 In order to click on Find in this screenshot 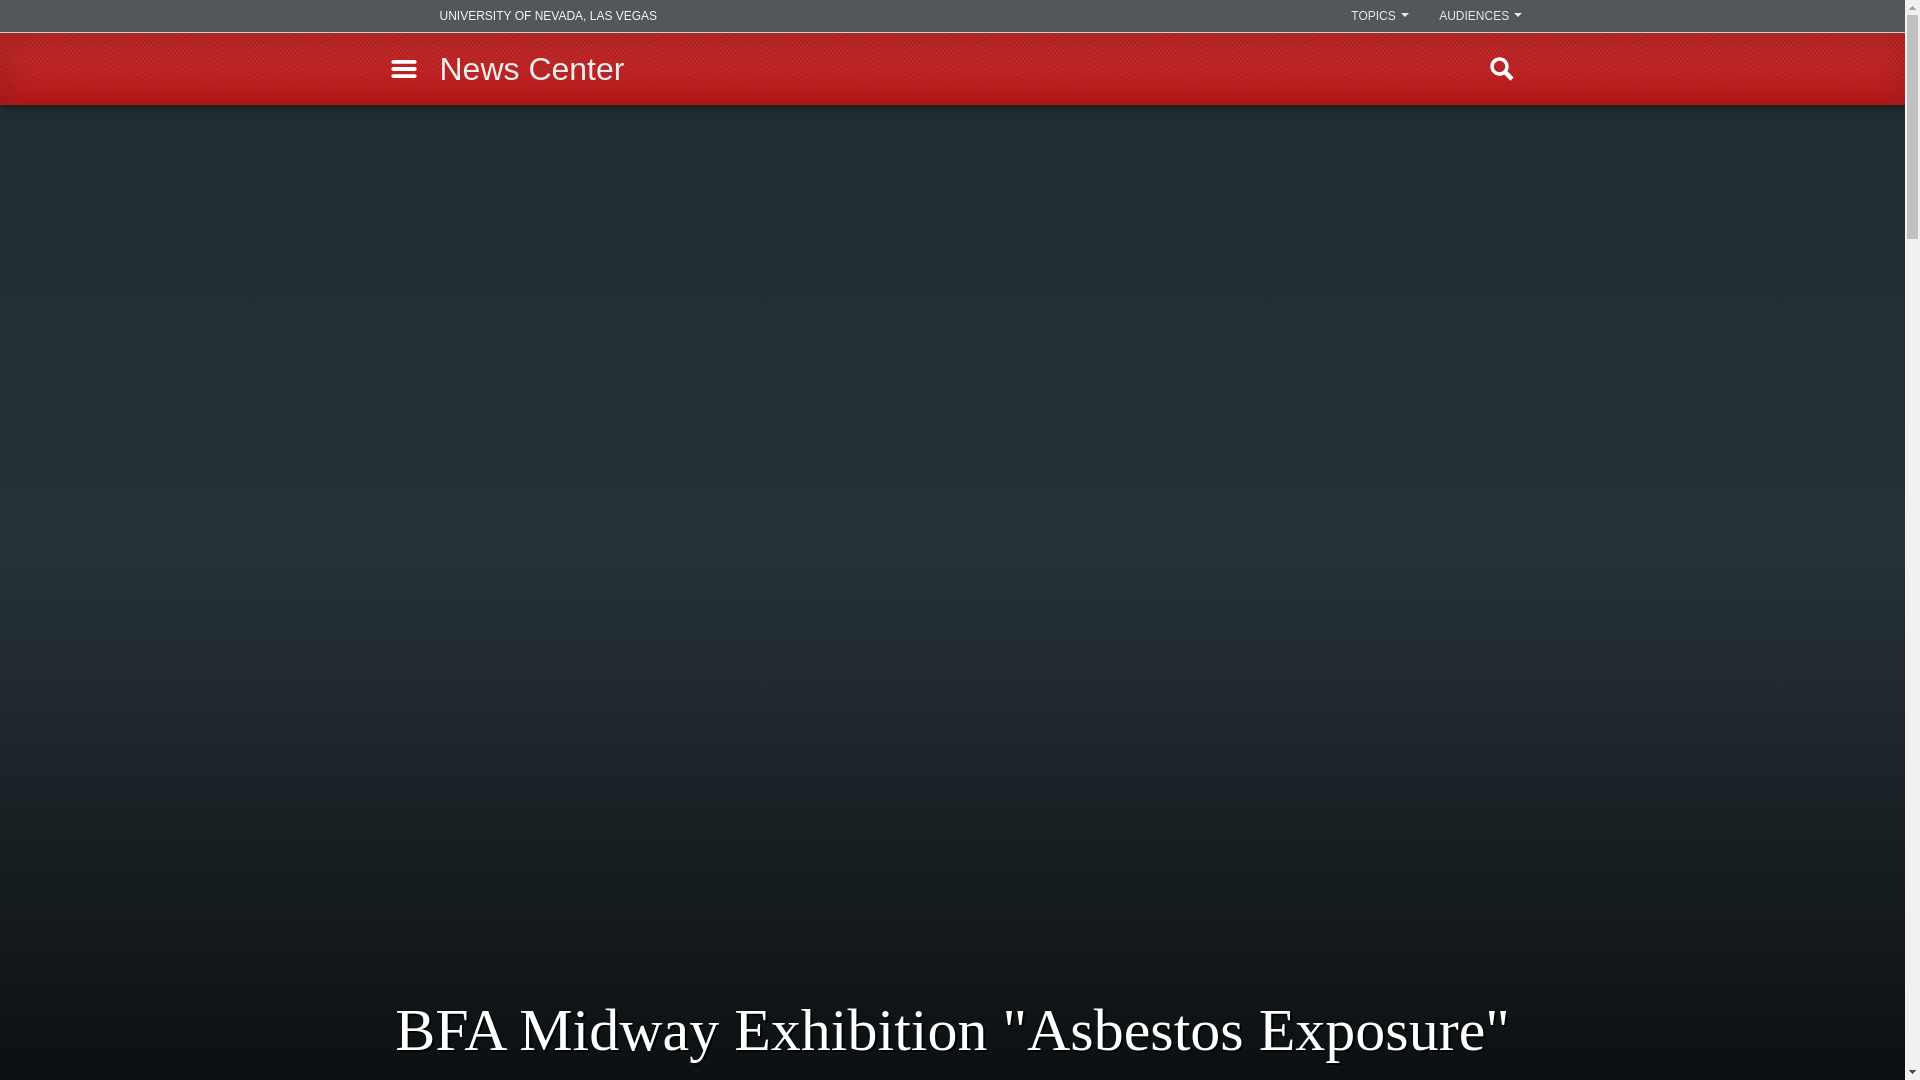, I will do `click(1502, 68)`.